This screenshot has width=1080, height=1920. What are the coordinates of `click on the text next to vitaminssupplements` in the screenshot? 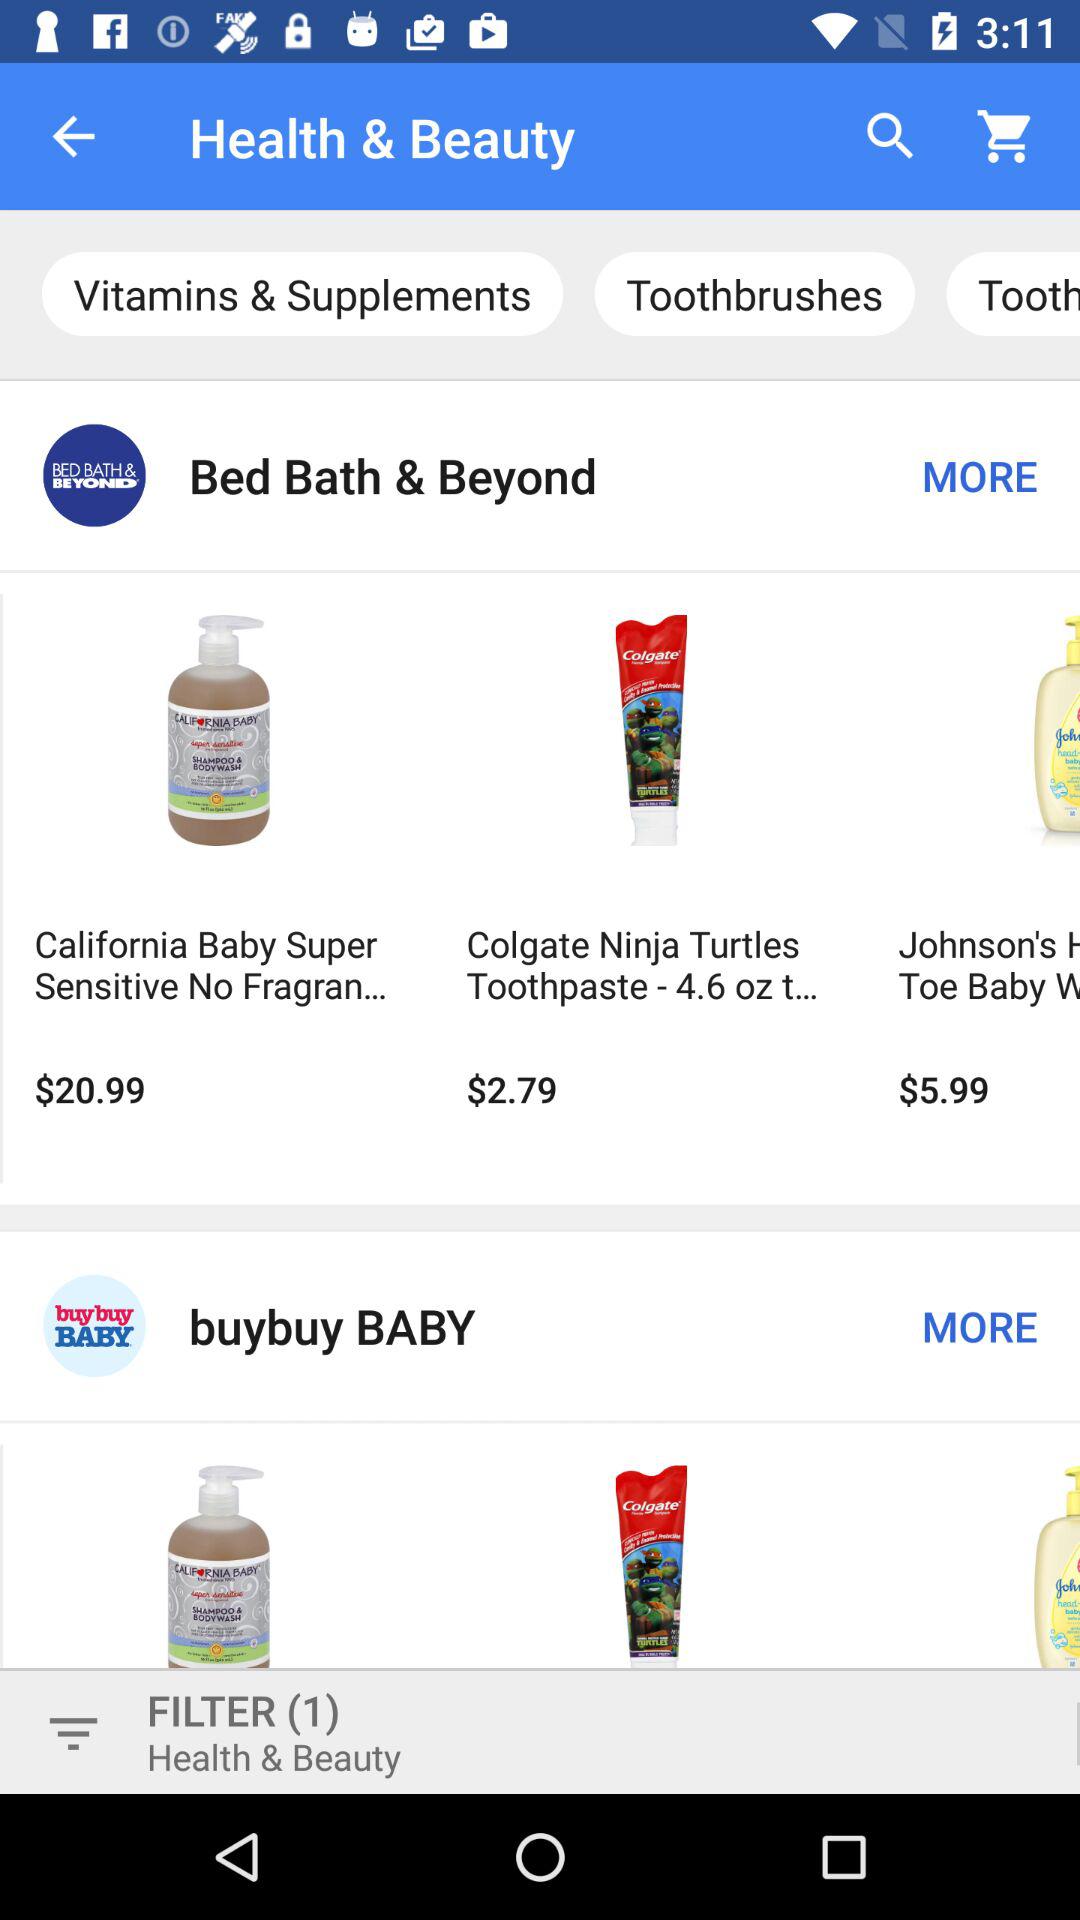 It's located at (754, 294).